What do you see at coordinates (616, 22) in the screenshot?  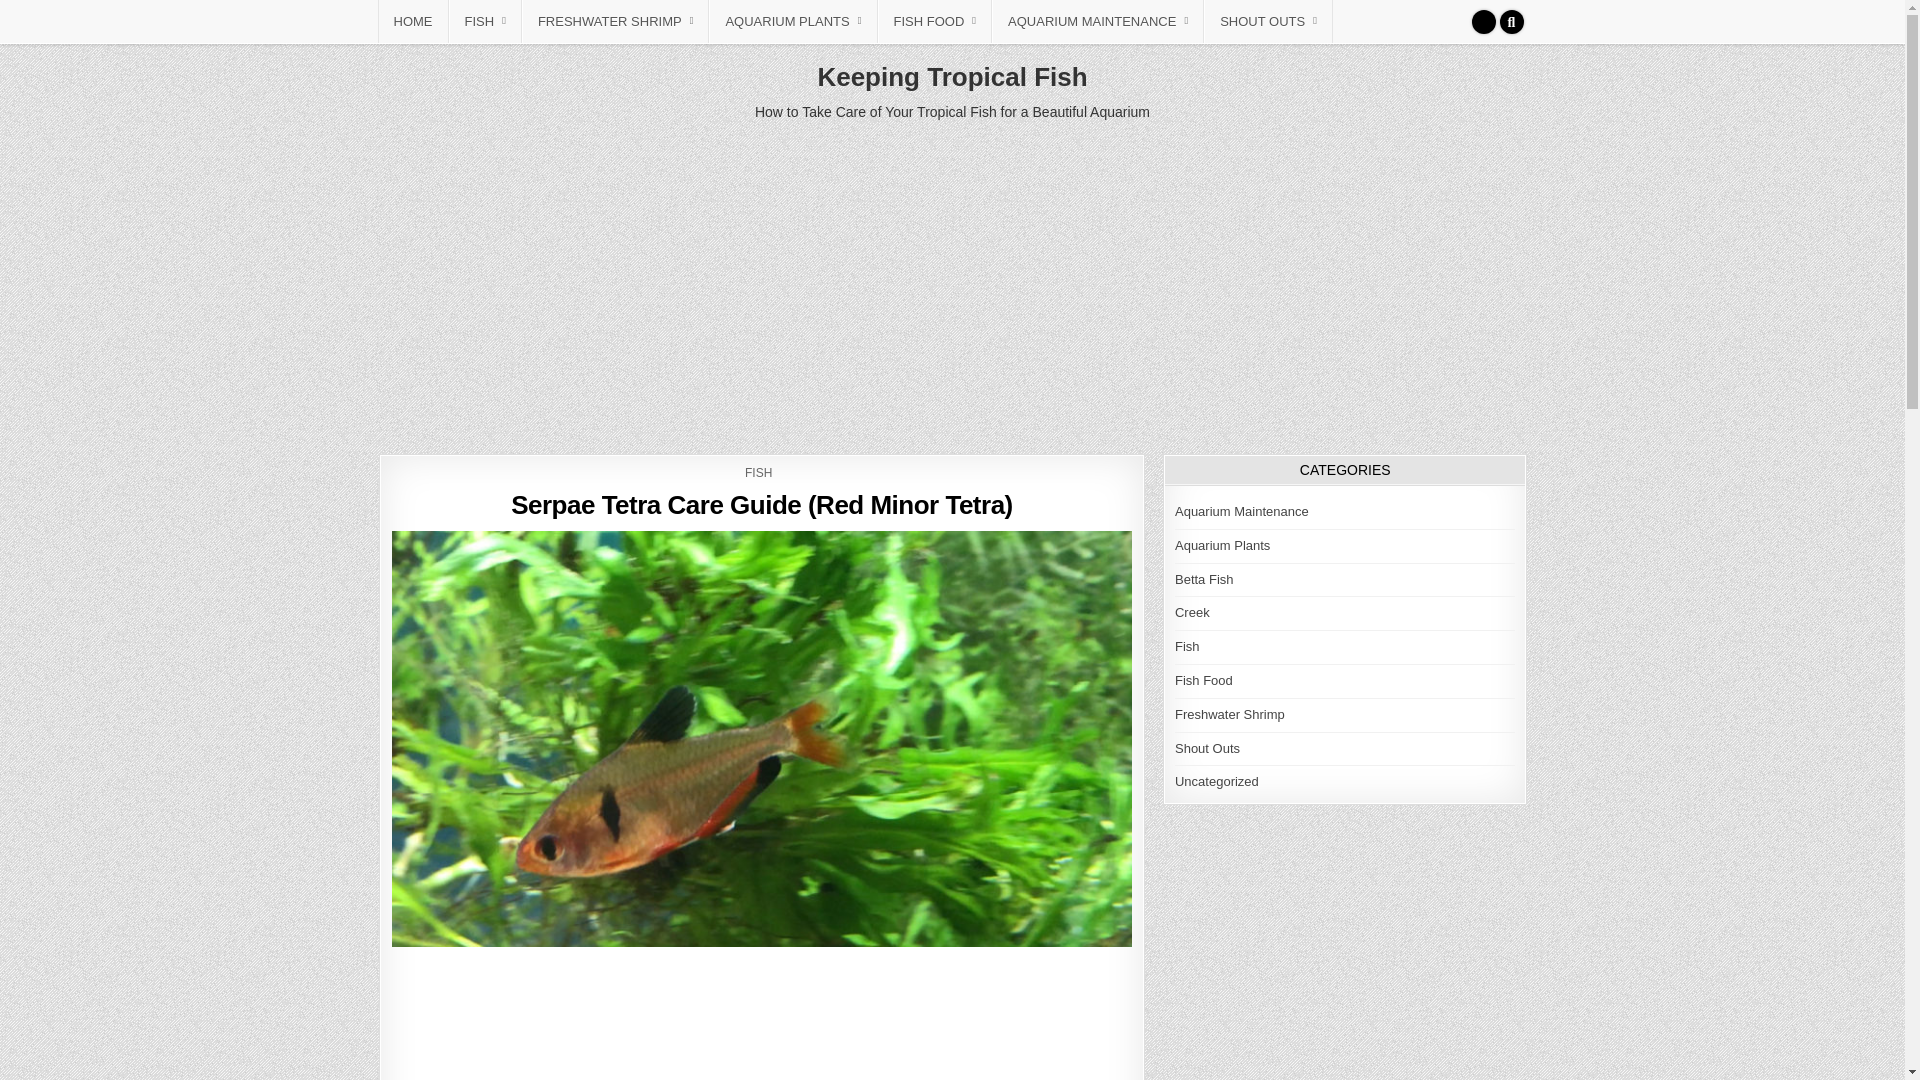 I see `FRESHWATER SHRIMP` at bounding box center [616, 22].